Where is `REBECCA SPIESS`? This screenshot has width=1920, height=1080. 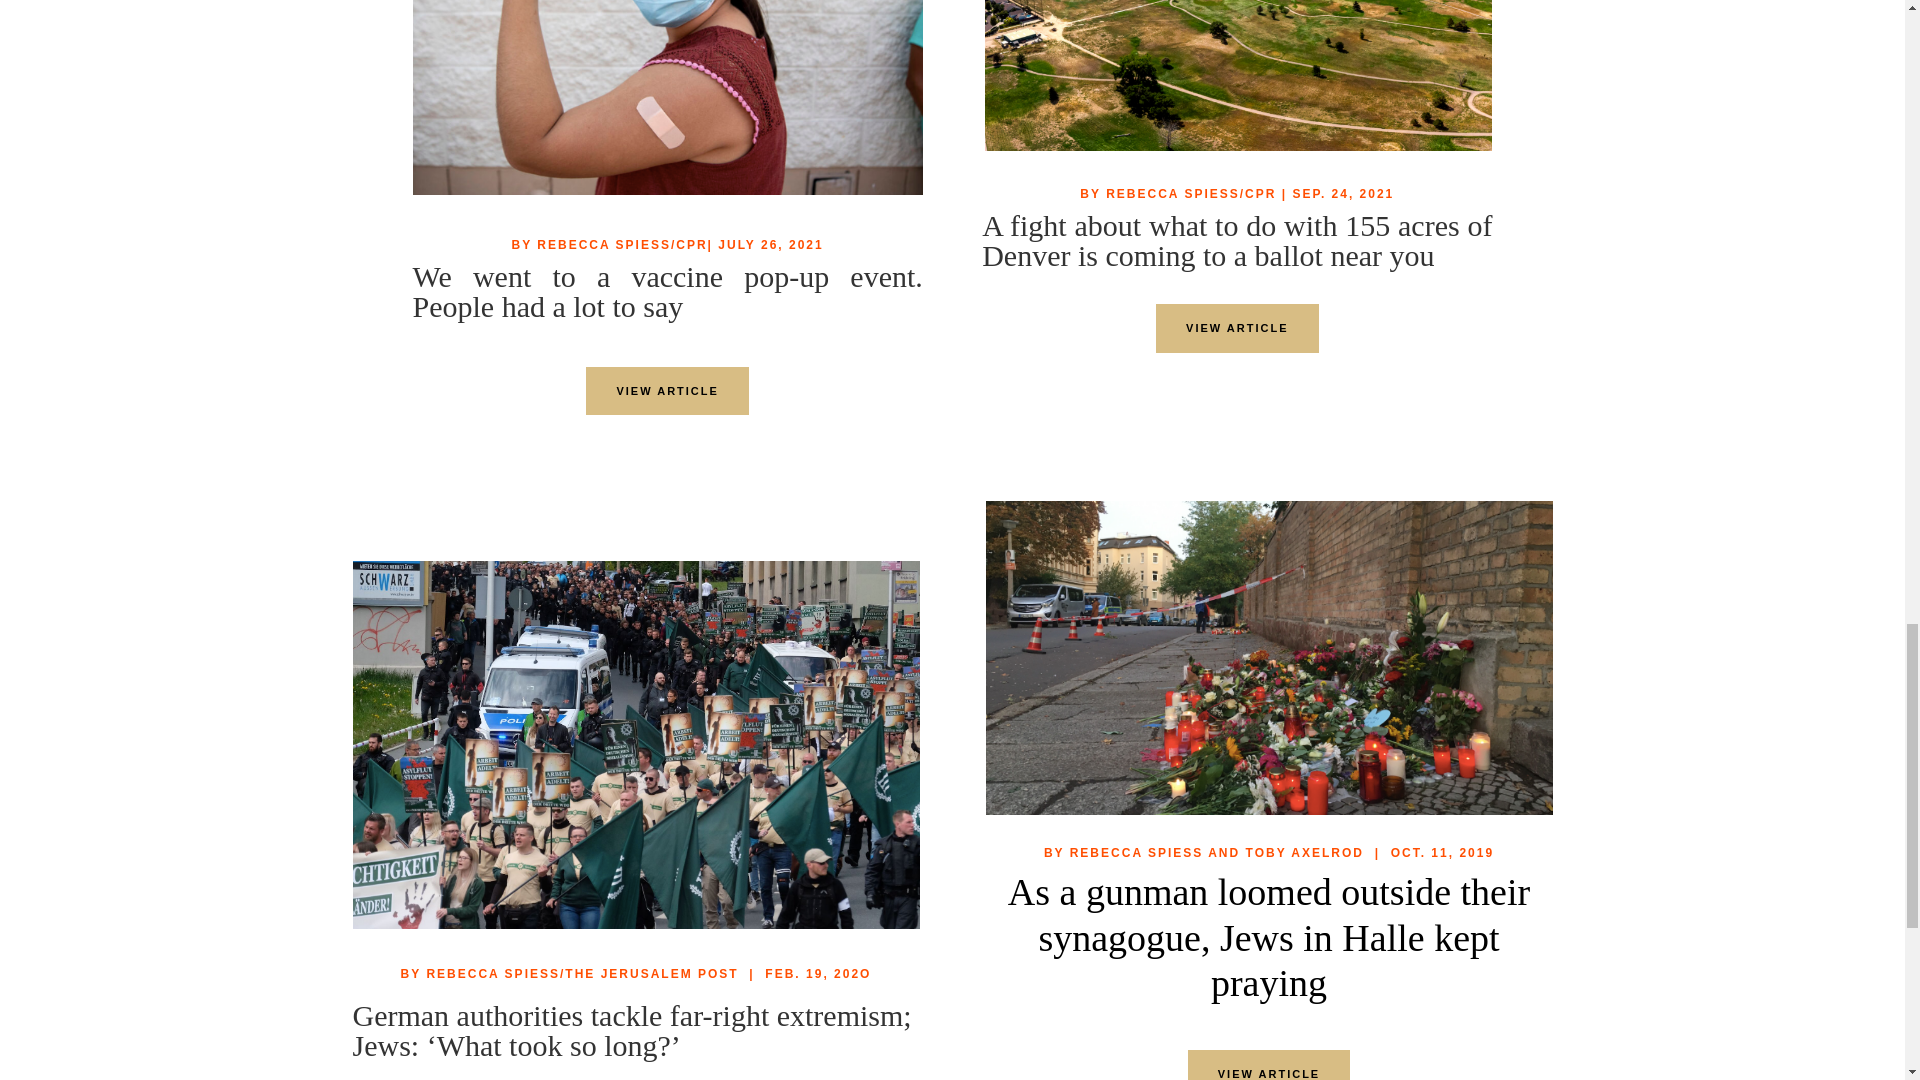 REBECCA SPIESS is located at coordinates (1136, 852).